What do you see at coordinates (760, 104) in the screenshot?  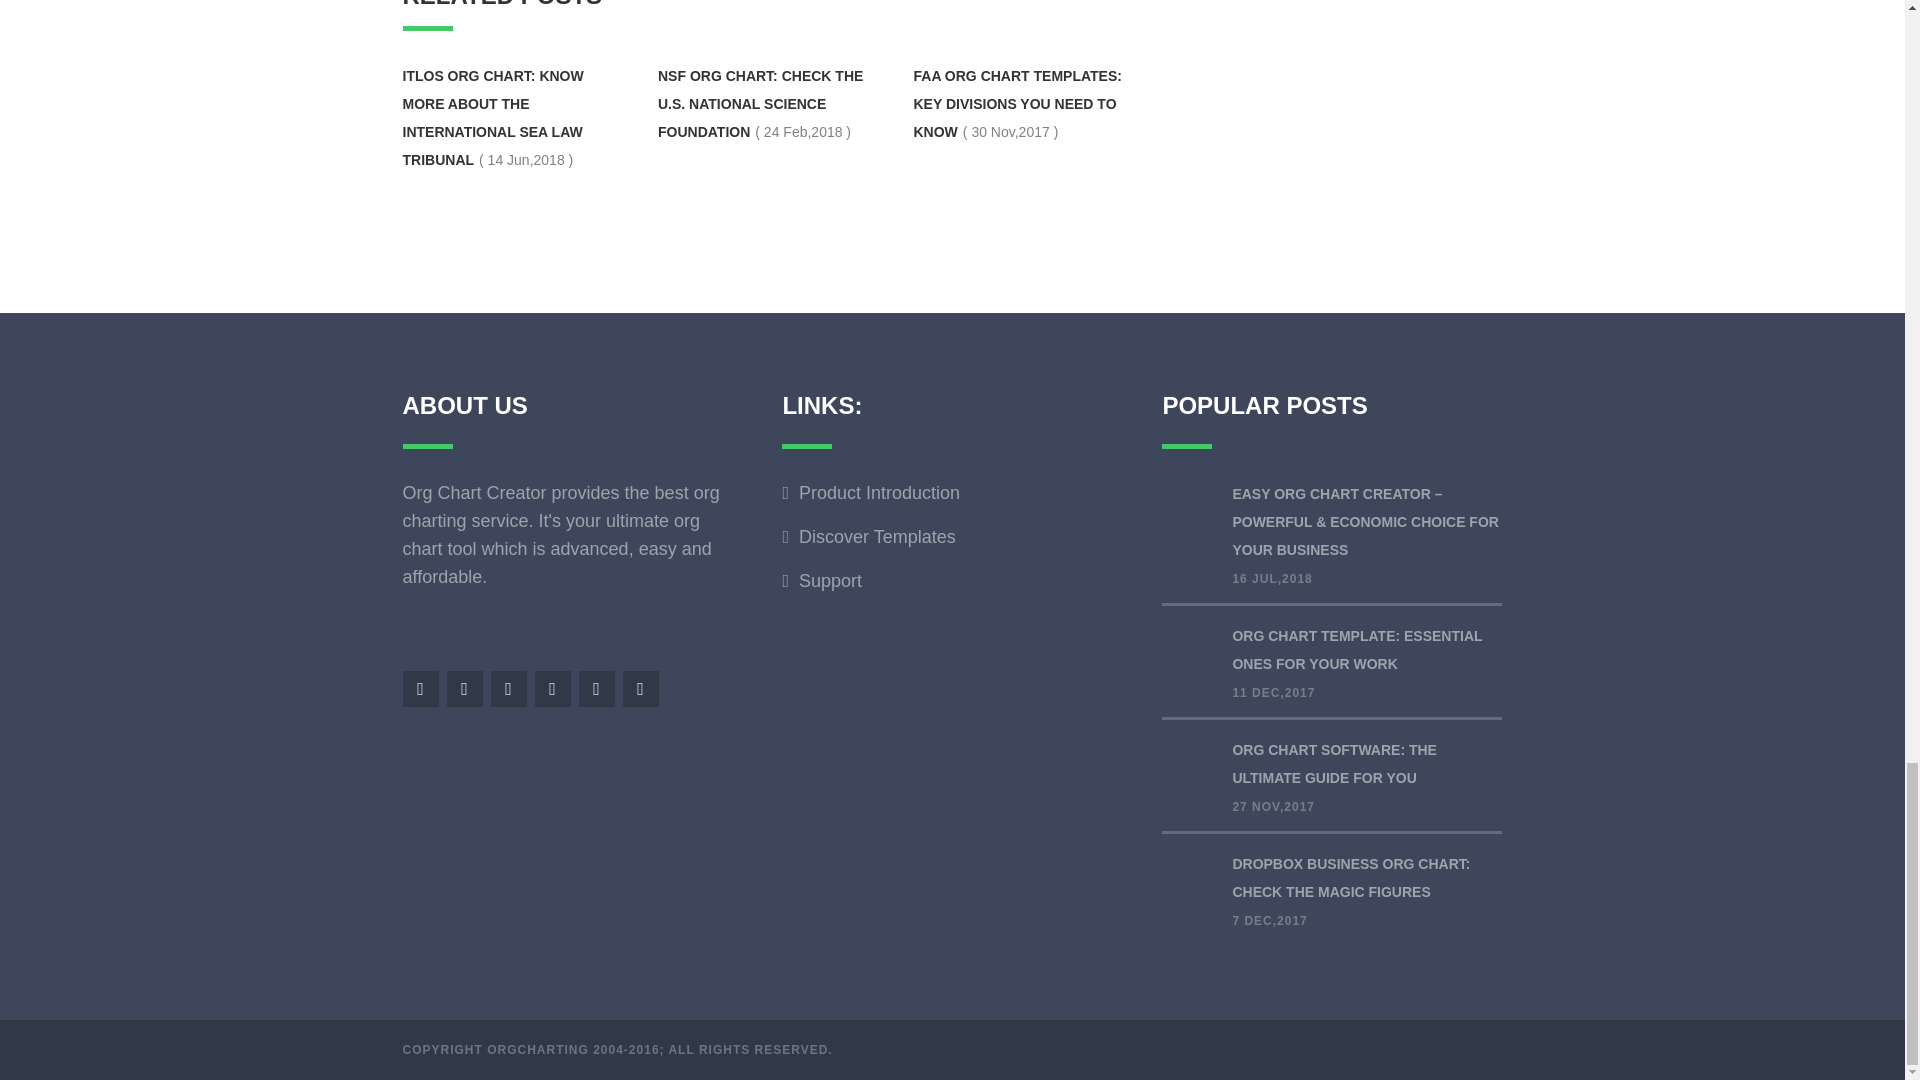 I see `NSF ORG CHART: CHECK THE U.S. NATIONAL SCIENCE FOUNDATION` at bounding box center [760, 104].